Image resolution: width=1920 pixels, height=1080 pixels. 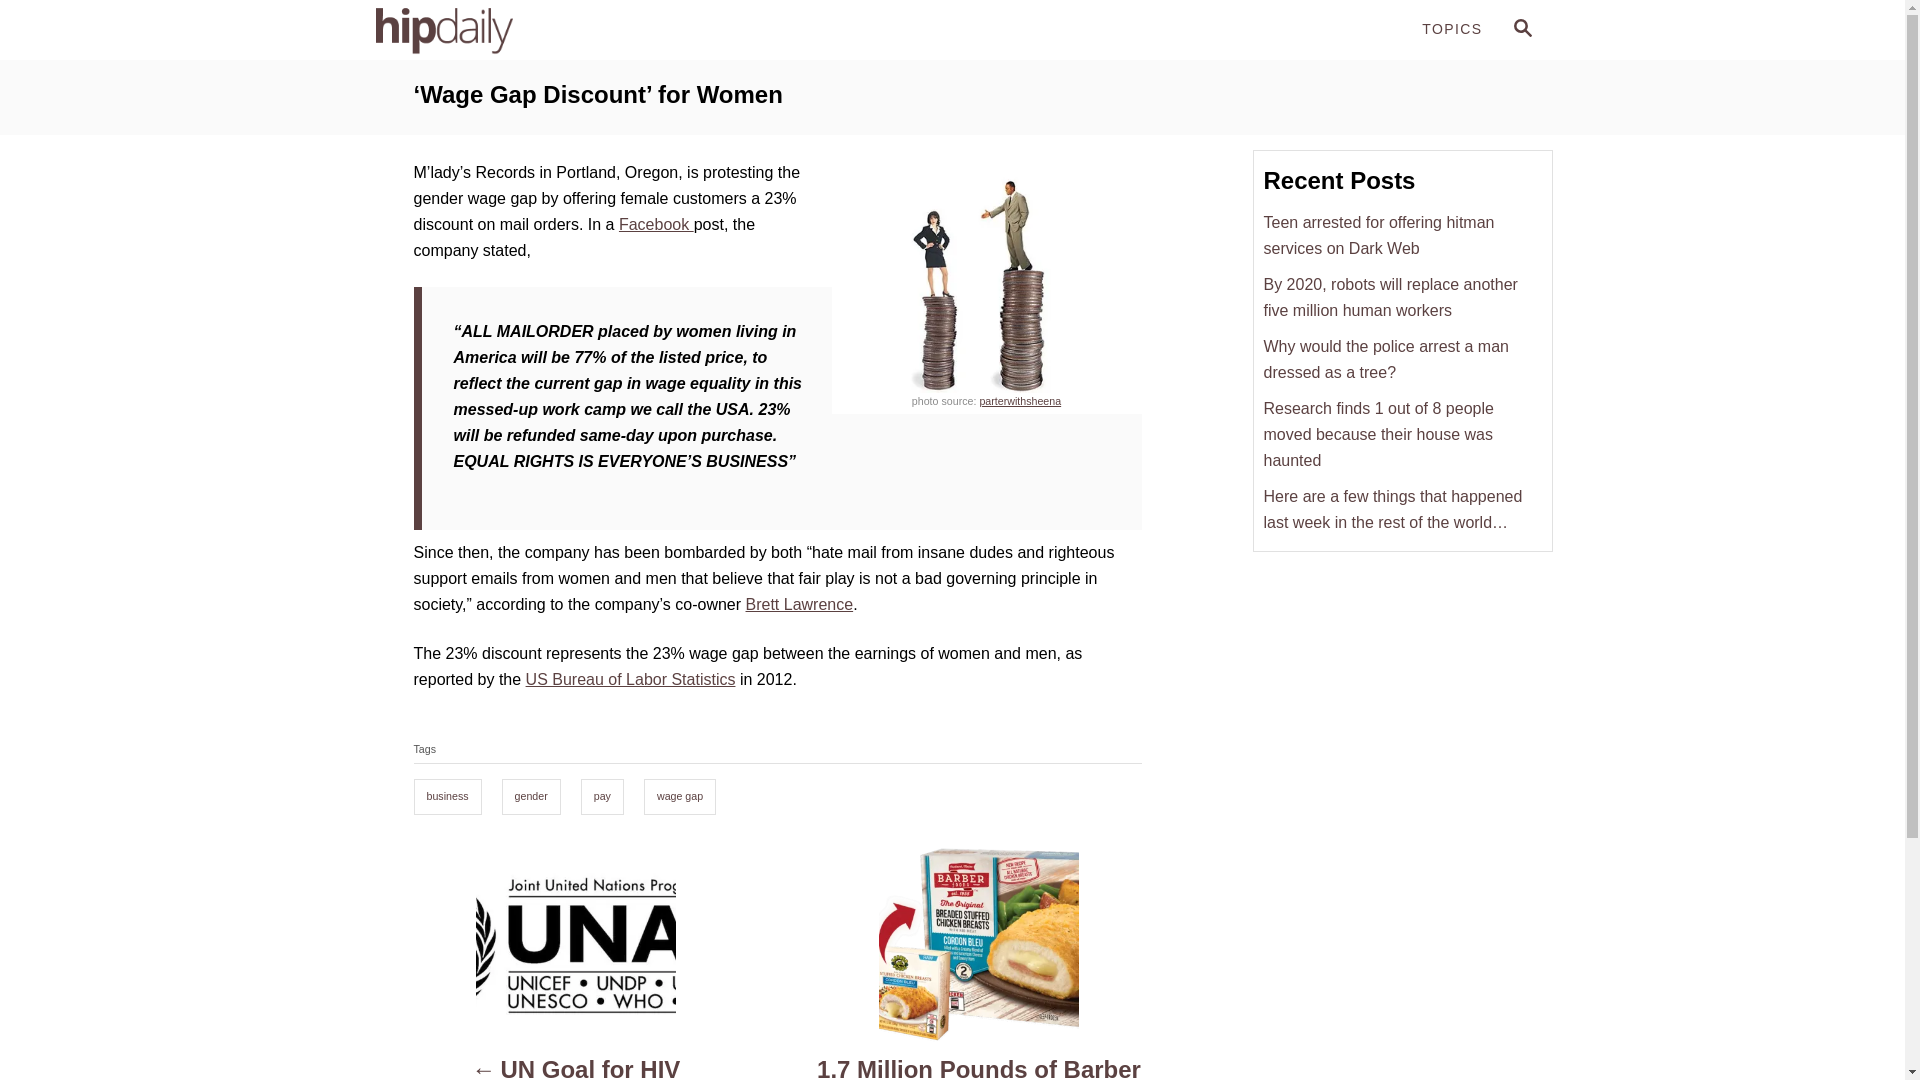 I want to click on Teen arrested for offering hitman services on Dark Web, so click(x=680, y=796).